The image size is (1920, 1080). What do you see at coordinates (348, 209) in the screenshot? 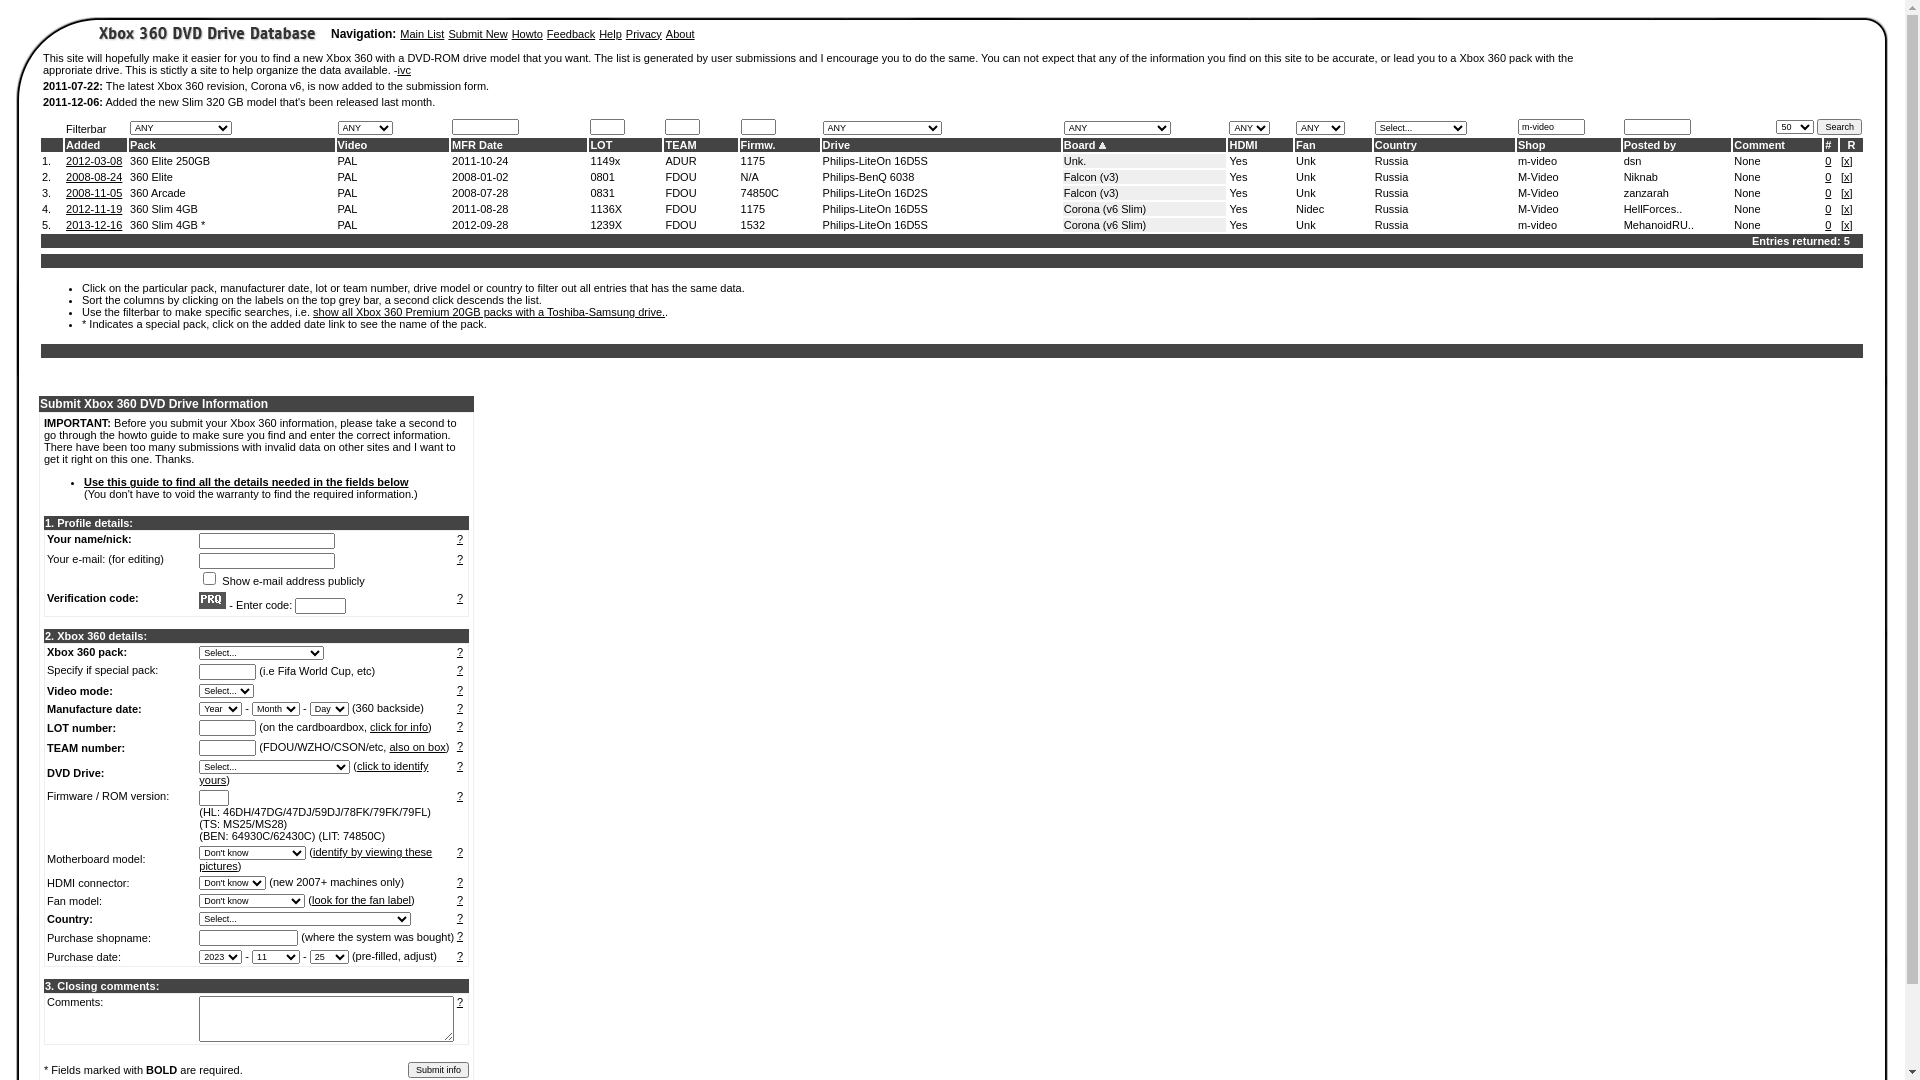
I see `PAL` at bounding box center [348, 209].